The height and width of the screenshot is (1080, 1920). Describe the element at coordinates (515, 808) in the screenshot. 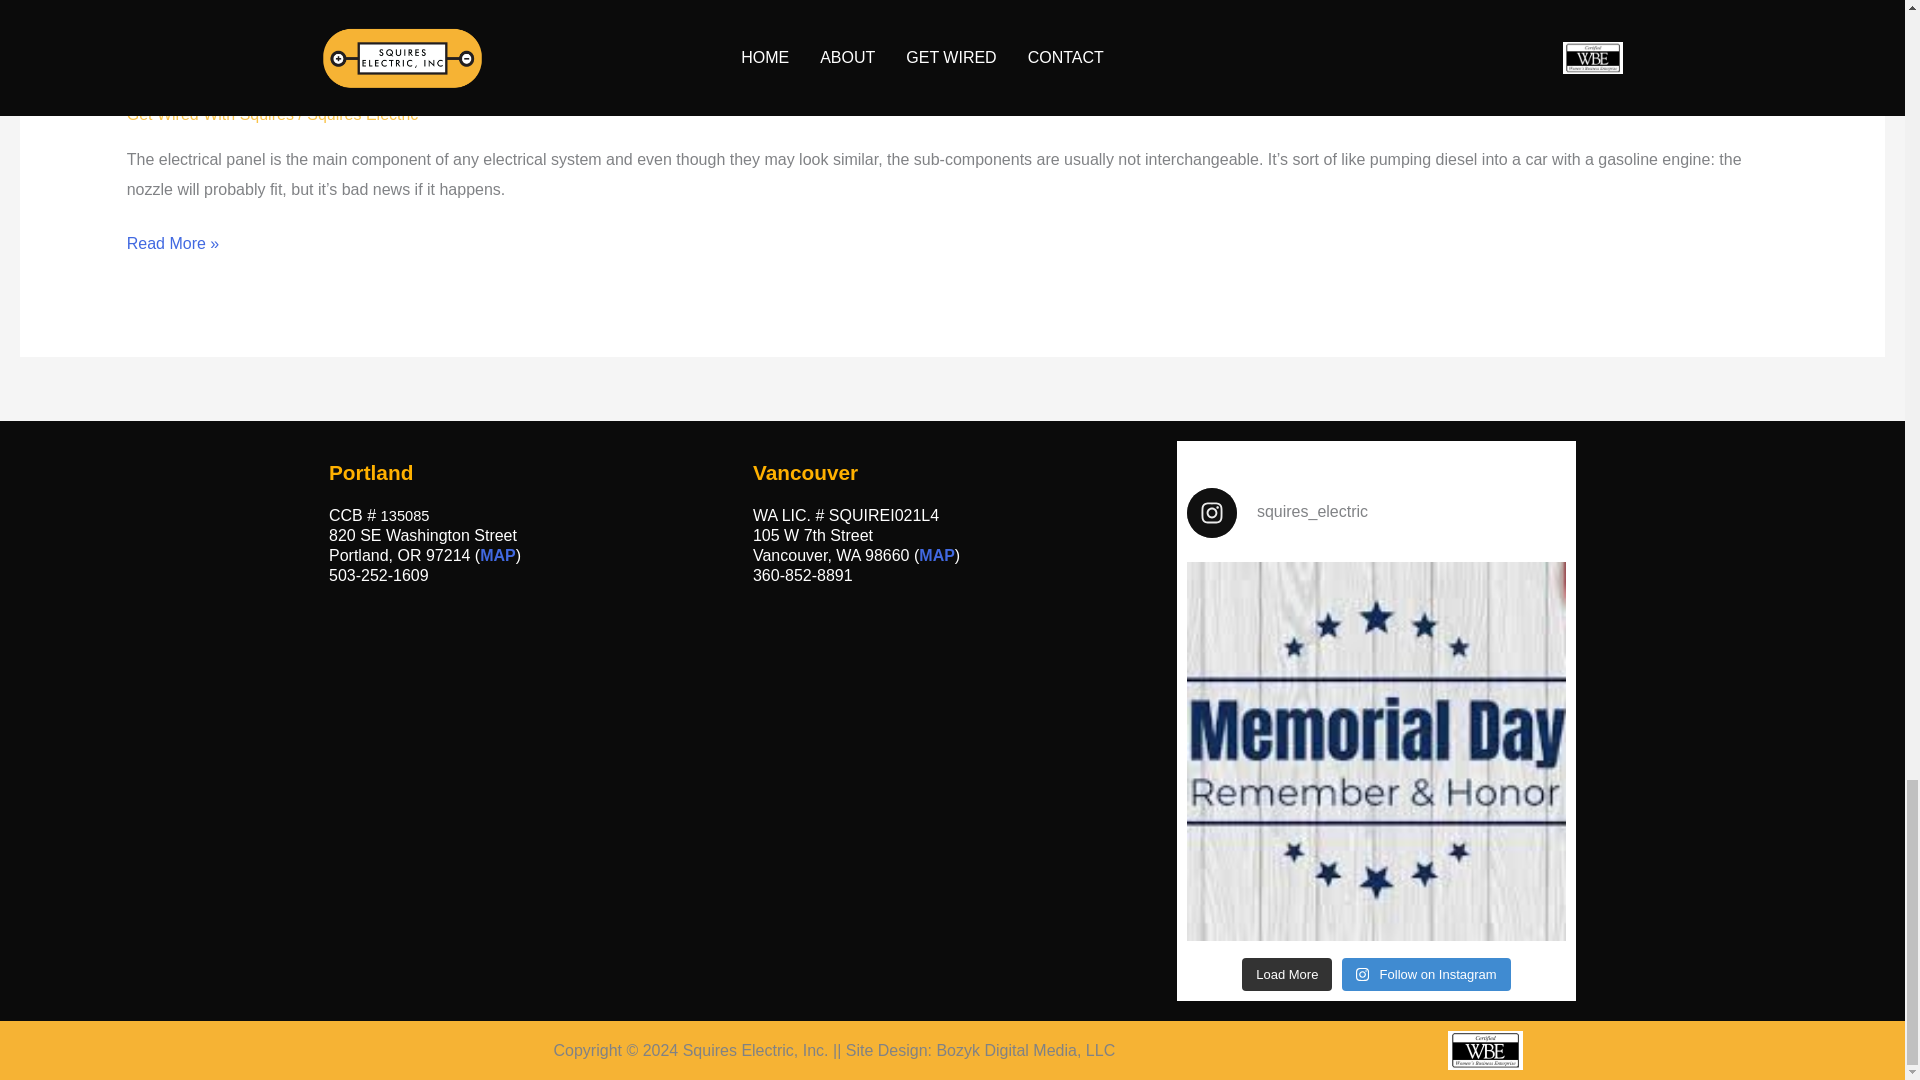

I see `820 SE Washington Street Portland, OR 97214` at that location.